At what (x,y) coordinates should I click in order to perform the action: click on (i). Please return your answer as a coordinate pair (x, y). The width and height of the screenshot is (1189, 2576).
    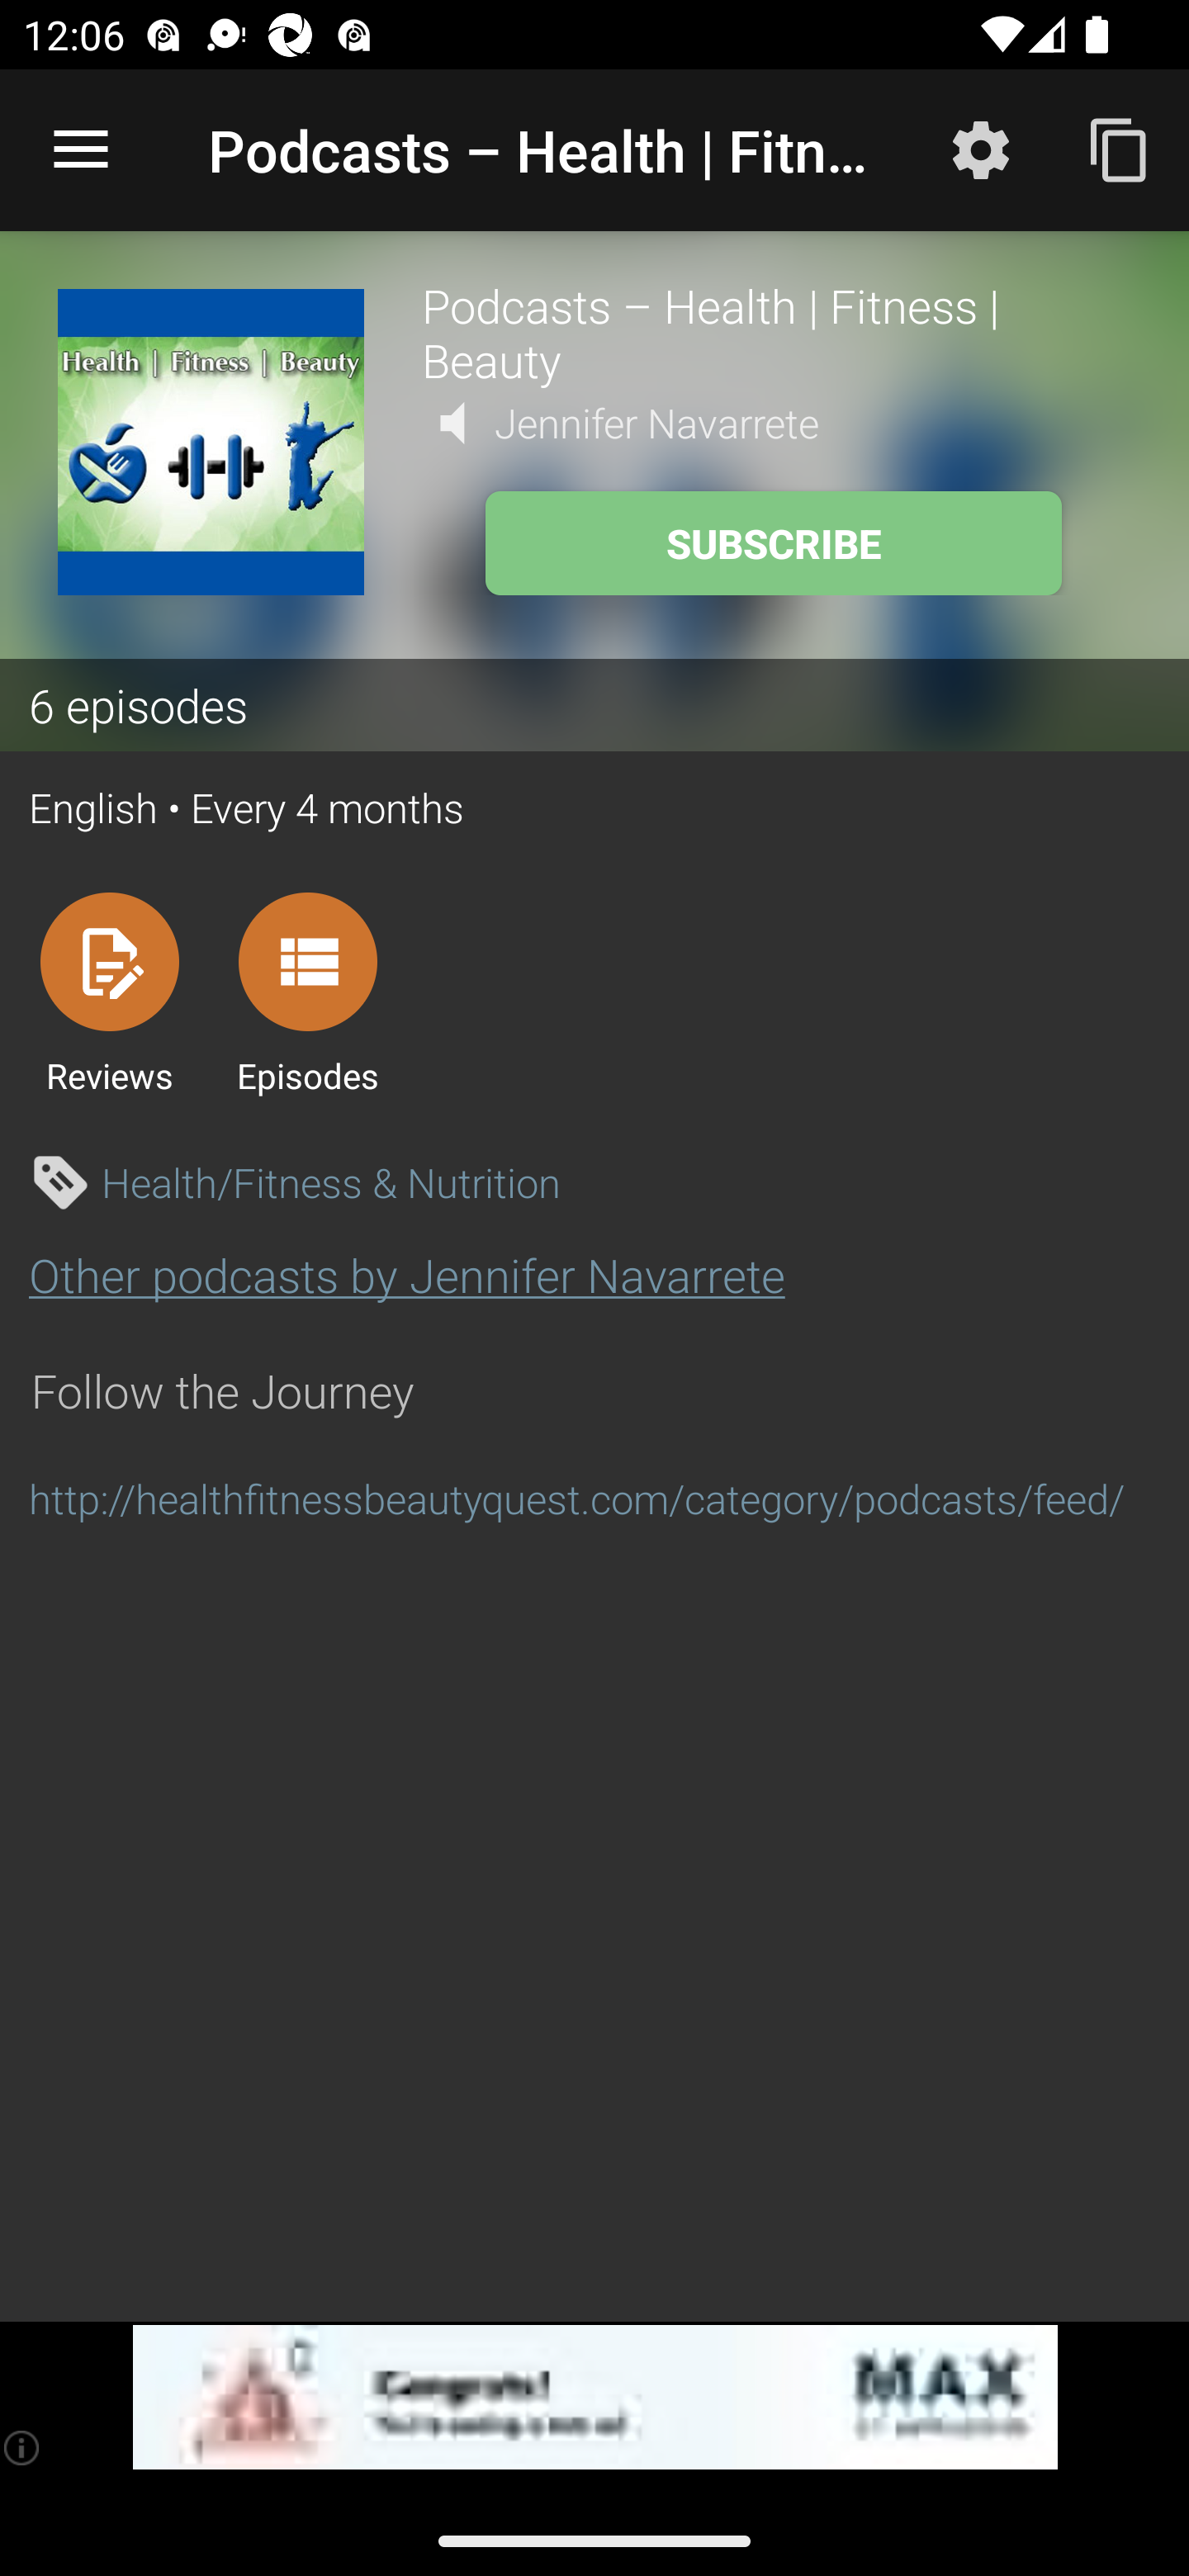
    Looking at the image, I should click on (23, 2447).